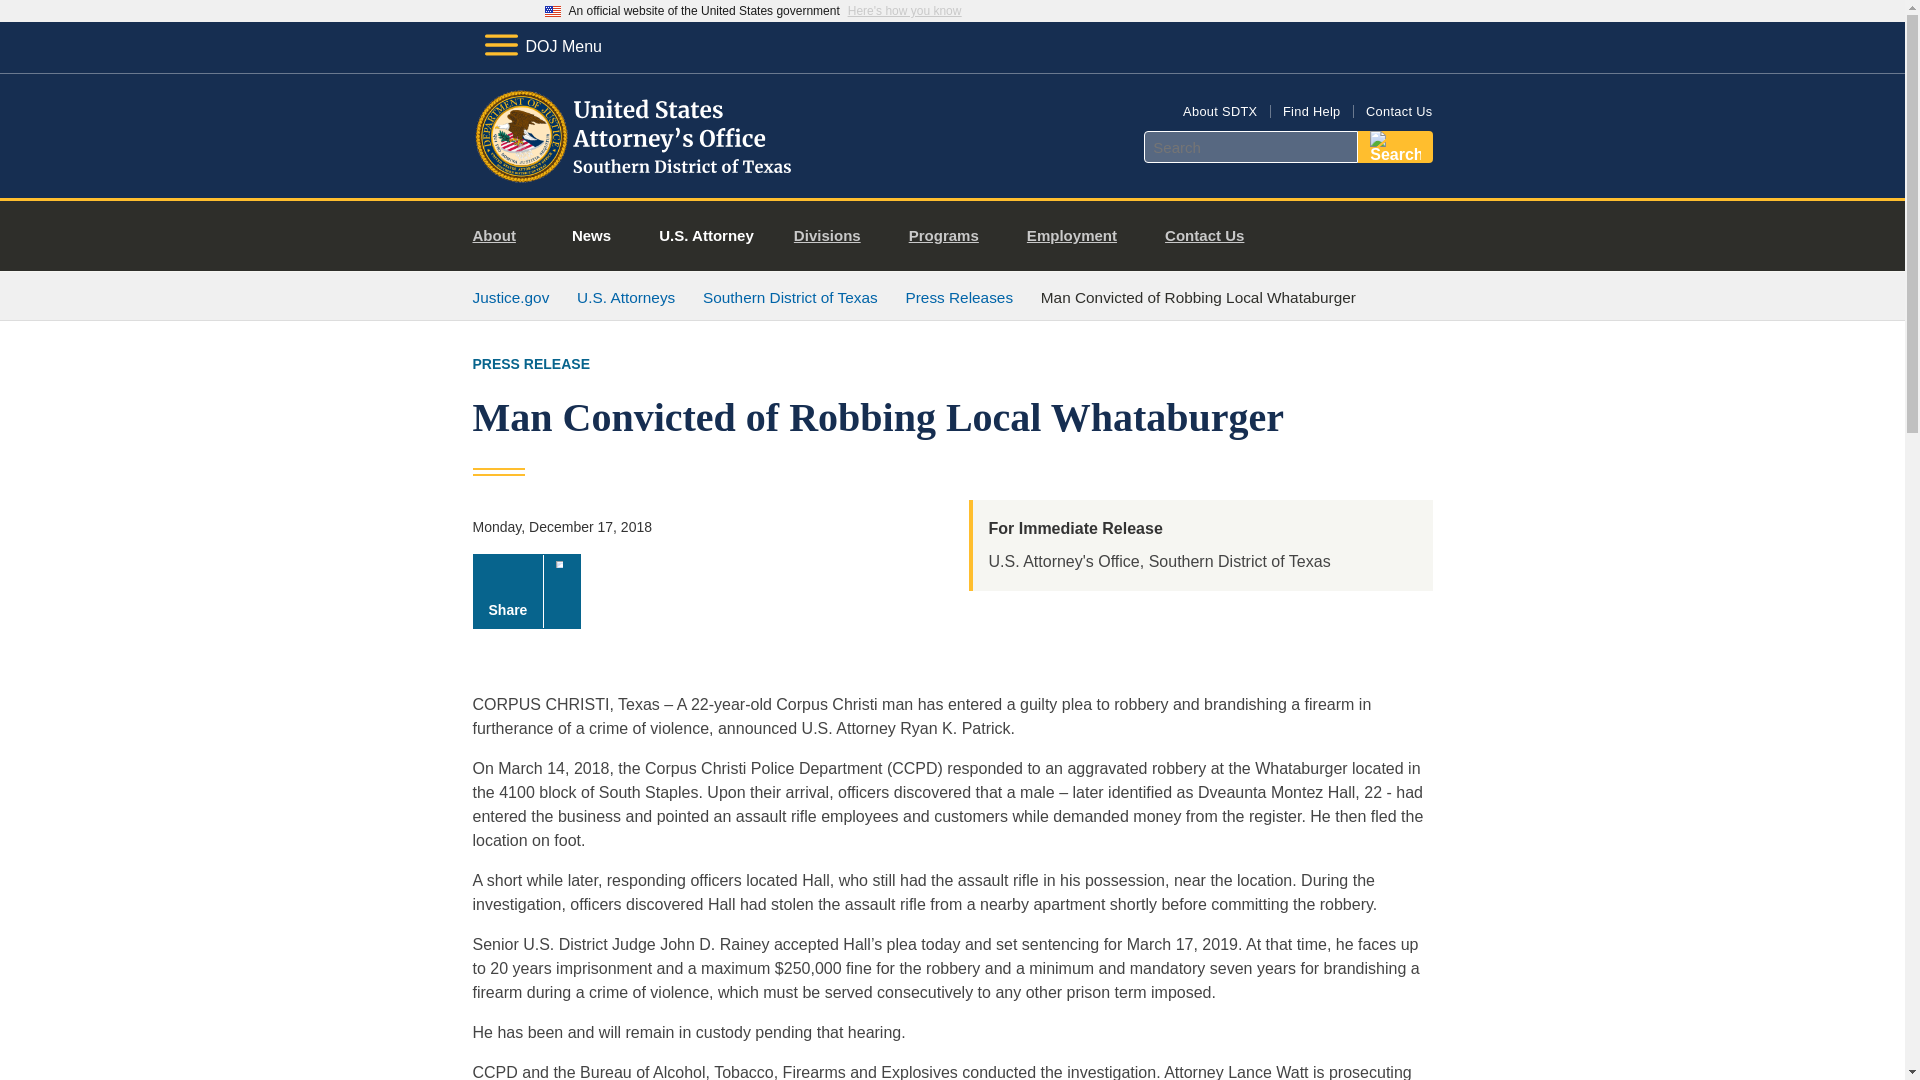  What do you see at coordinates (1220, 110) in the screenshot?
I see `About SDTX` at bounding box center [1220, 110].